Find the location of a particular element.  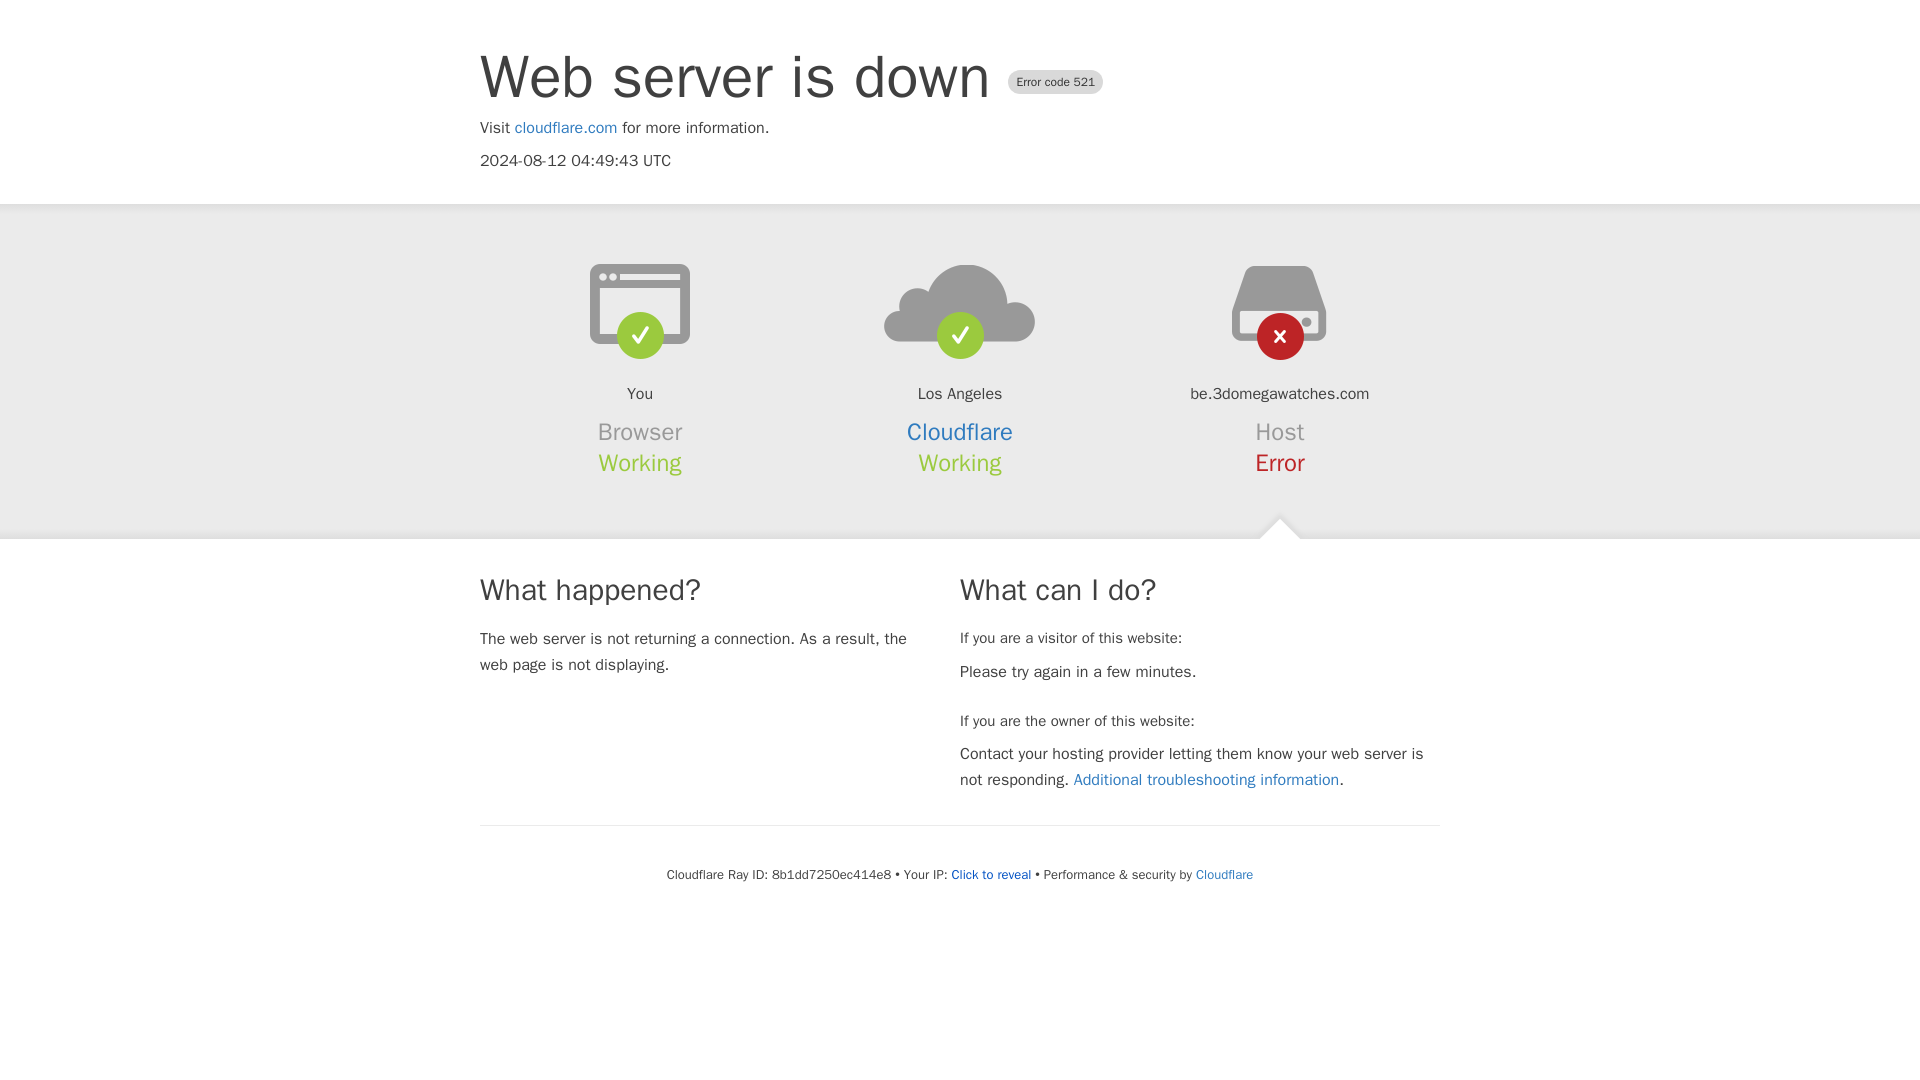

cloudflare.com is located at coordinates (566, 128).